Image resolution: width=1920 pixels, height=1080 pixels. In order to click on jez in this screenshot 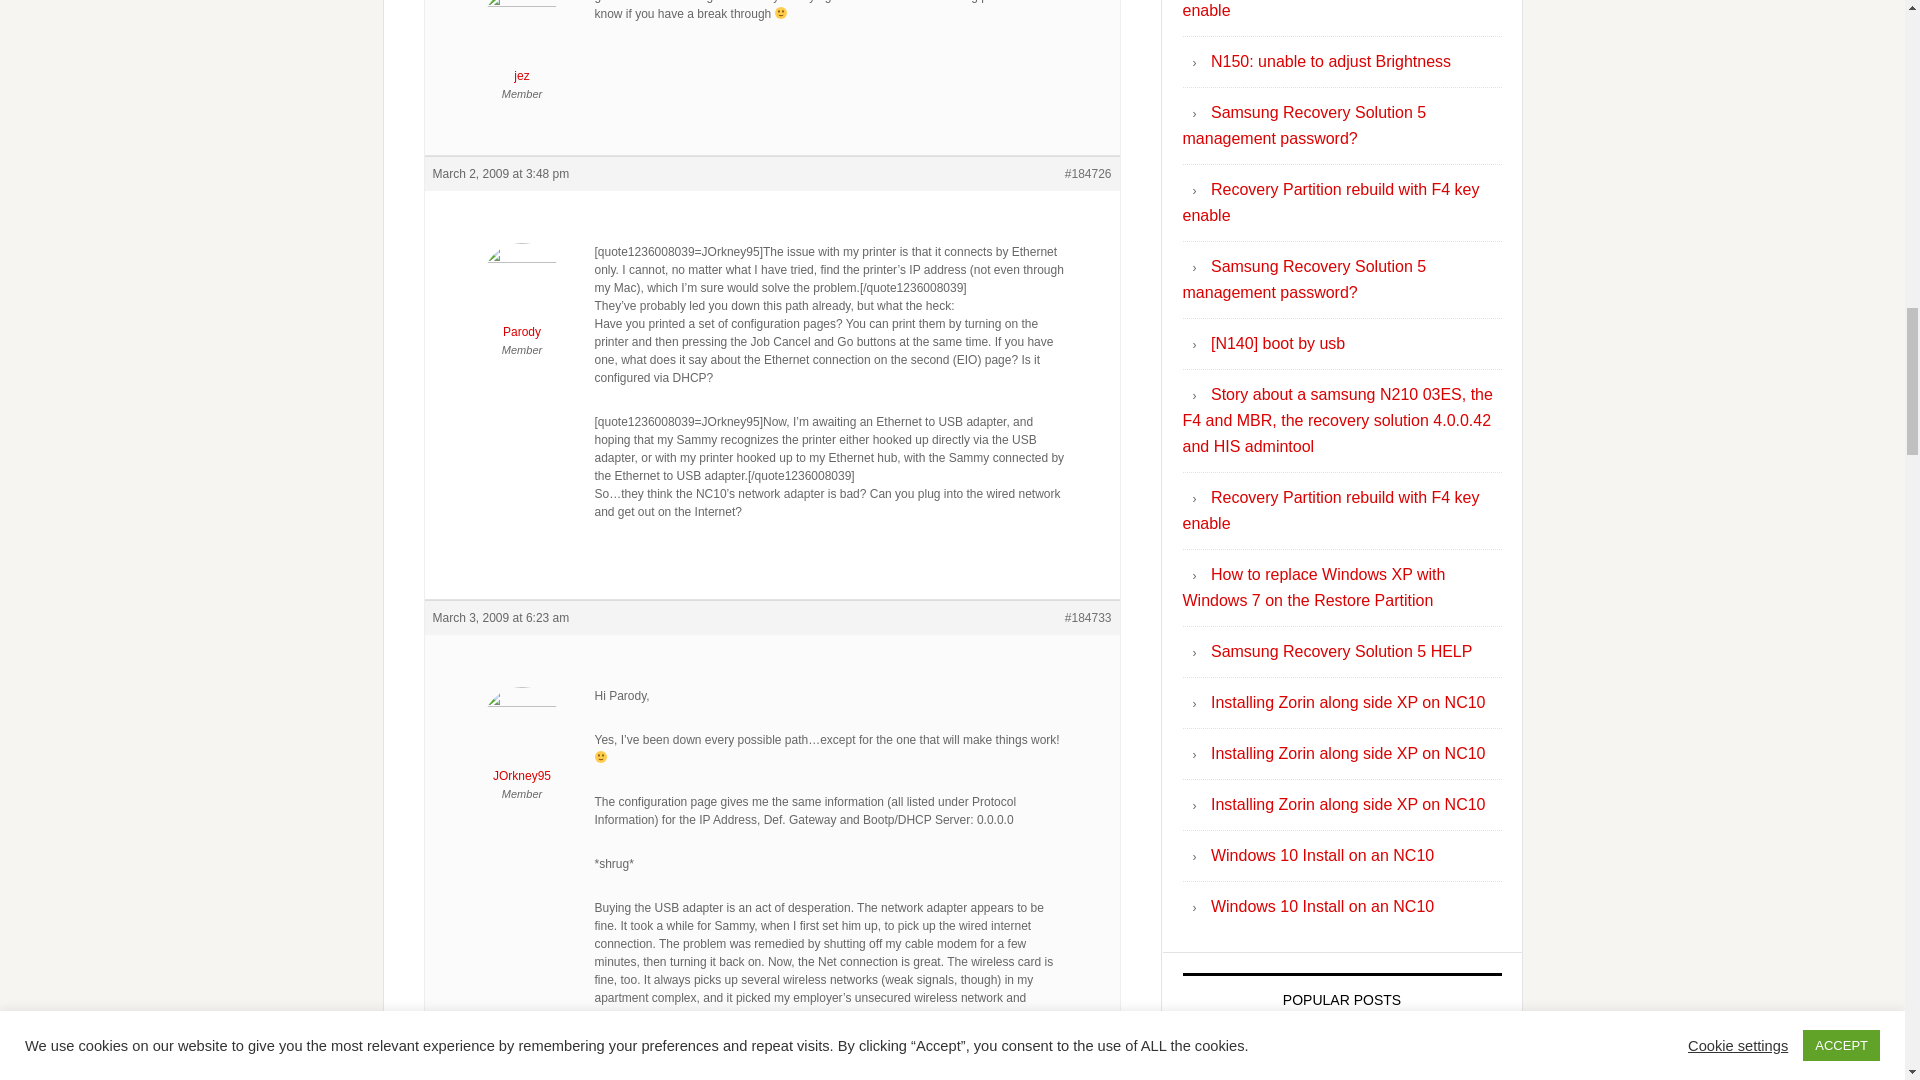, I will do `click(522, 42)`.